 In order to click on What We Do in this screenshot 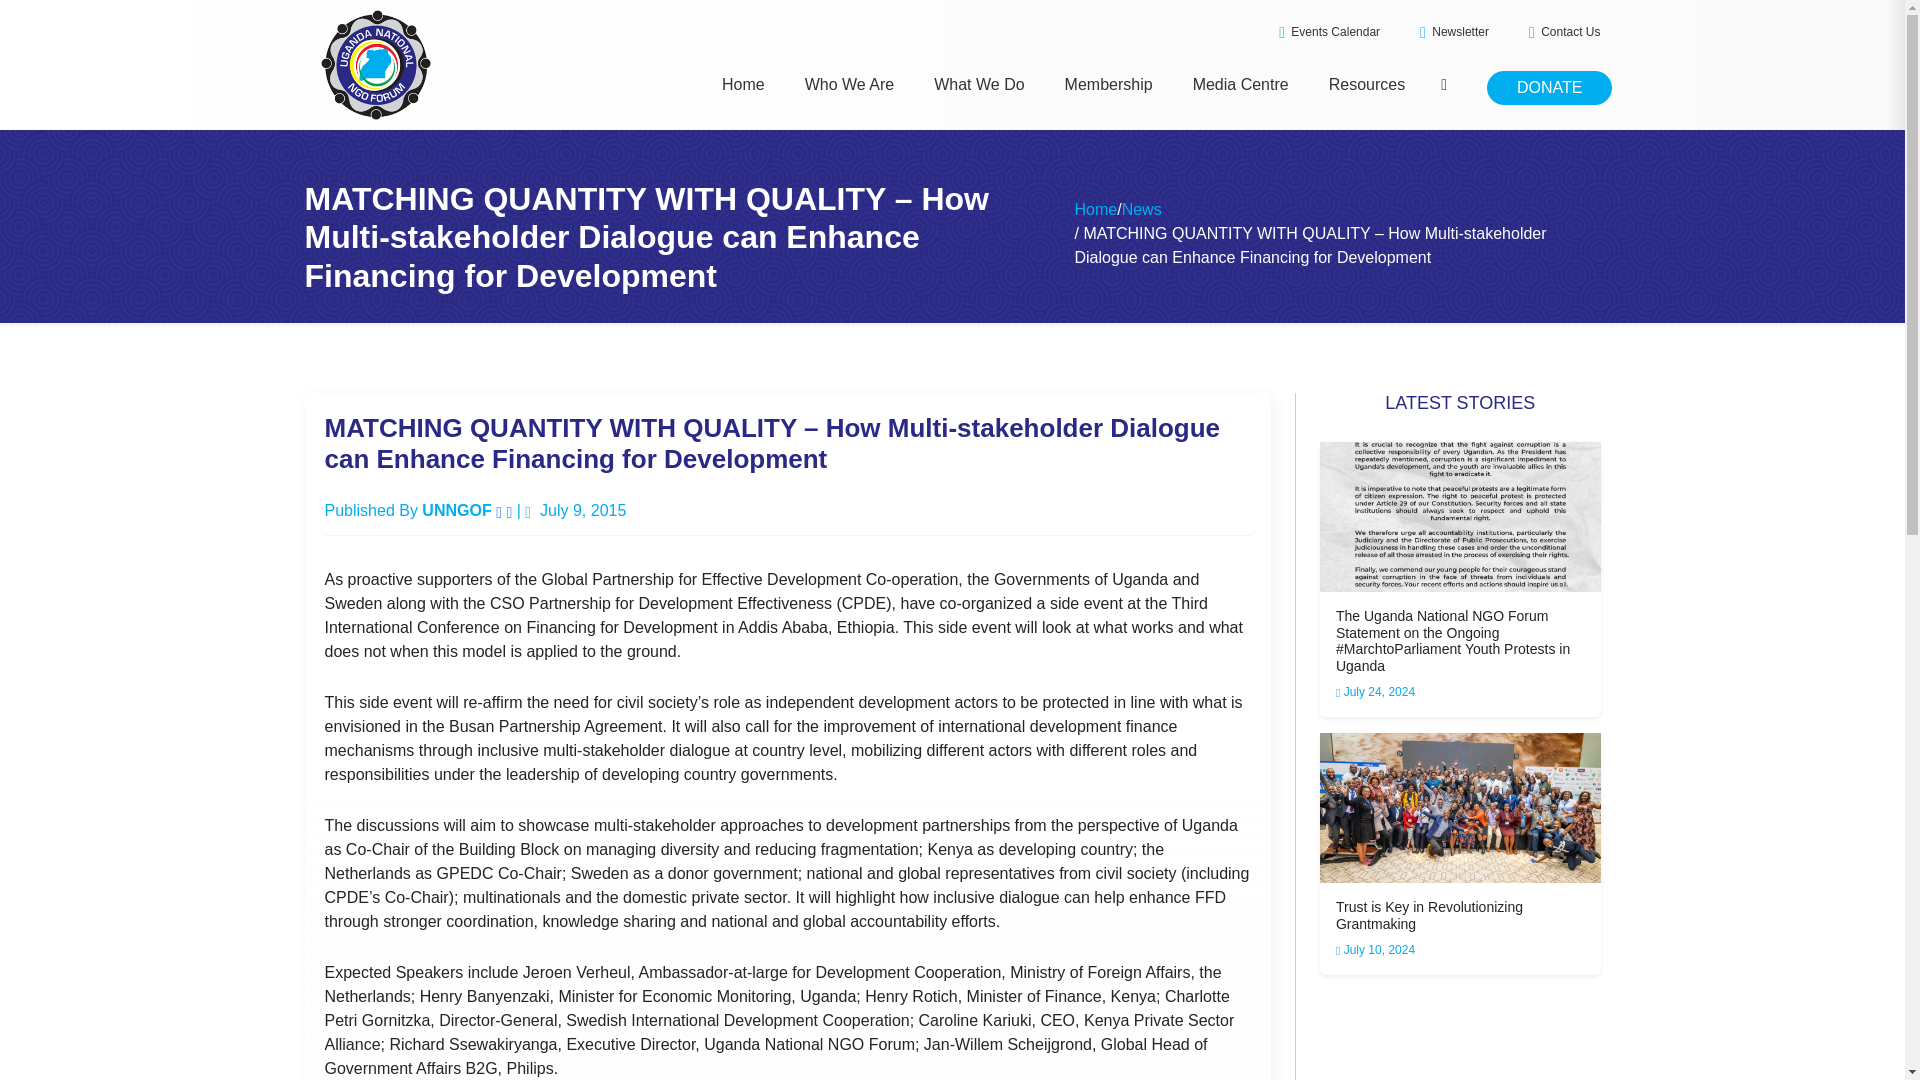, I will do `click(978, 84)`.